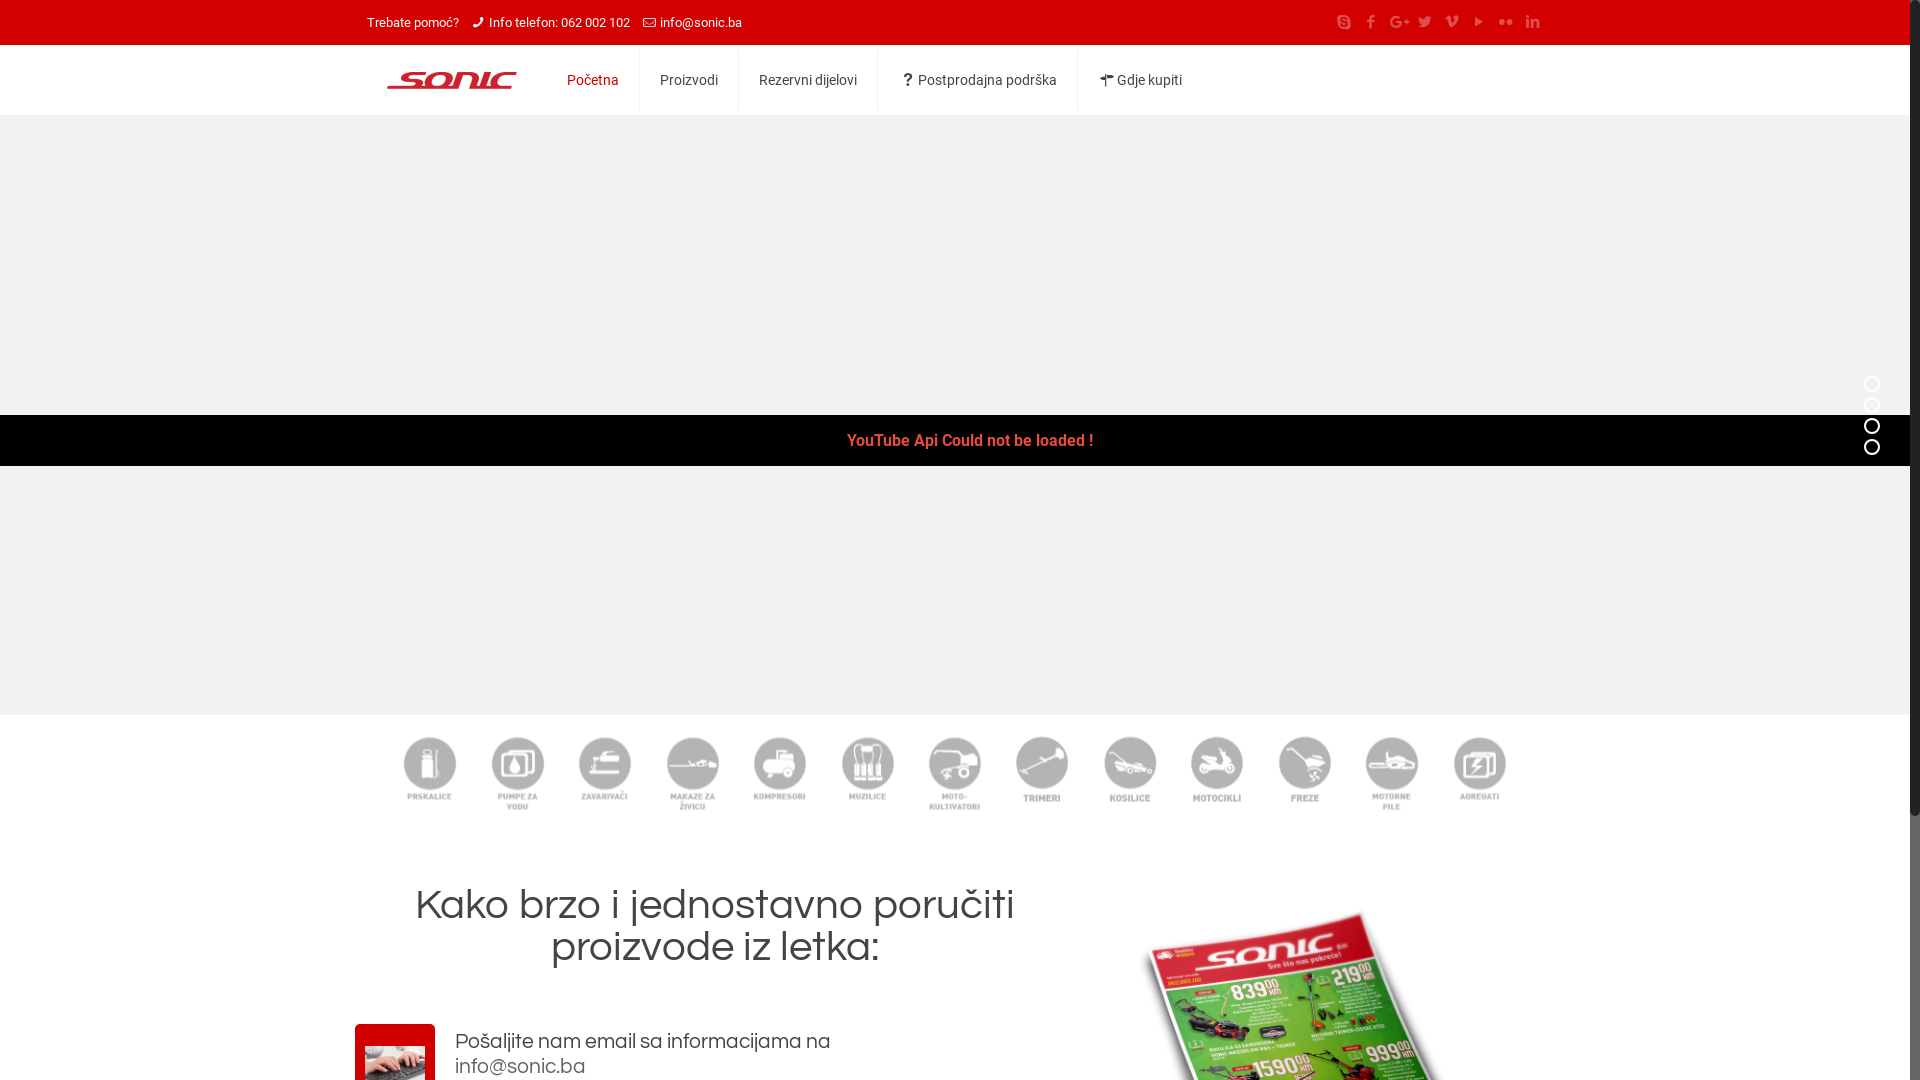 The height and width of the screenshot is (1080, 1920). I want to click on Twitter, so click(1424, 22).